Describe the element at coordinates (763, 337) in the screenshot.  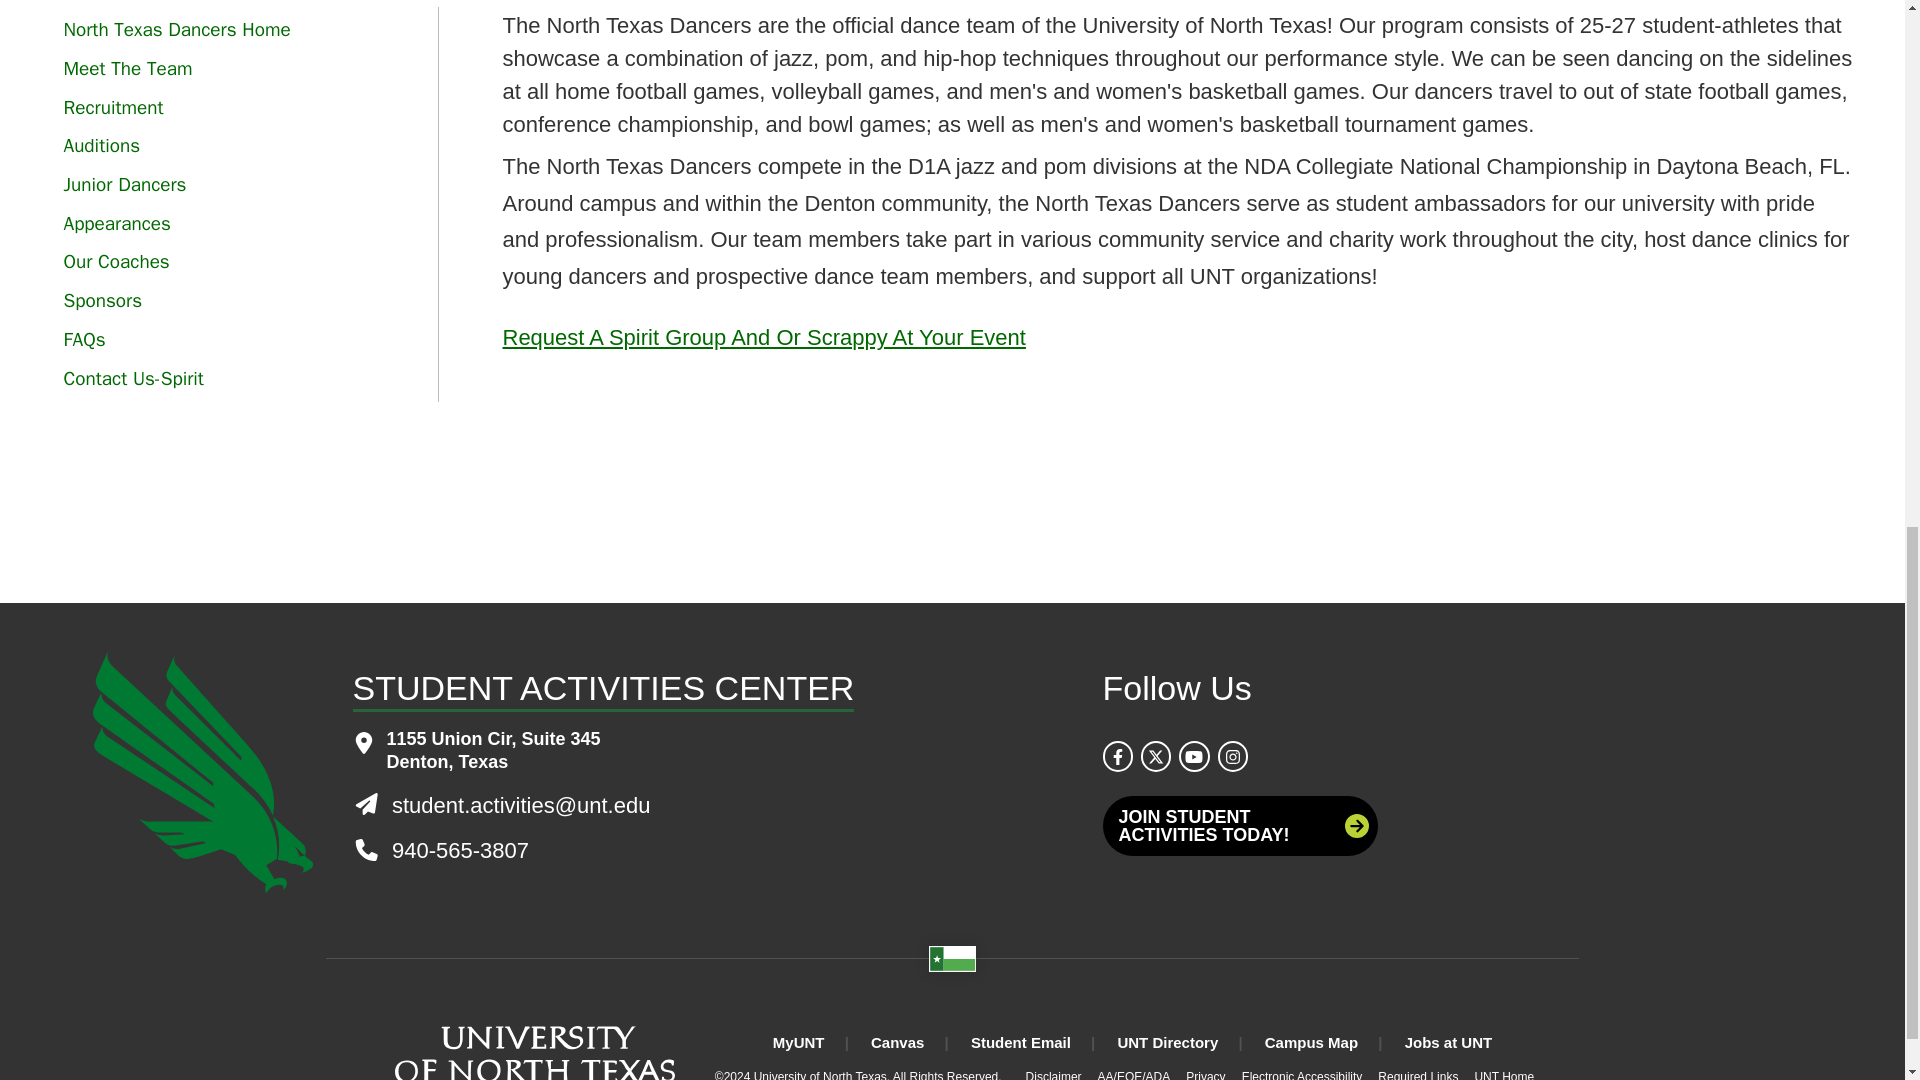
I see `Request a spirit group or scrappy at your event` at that location.